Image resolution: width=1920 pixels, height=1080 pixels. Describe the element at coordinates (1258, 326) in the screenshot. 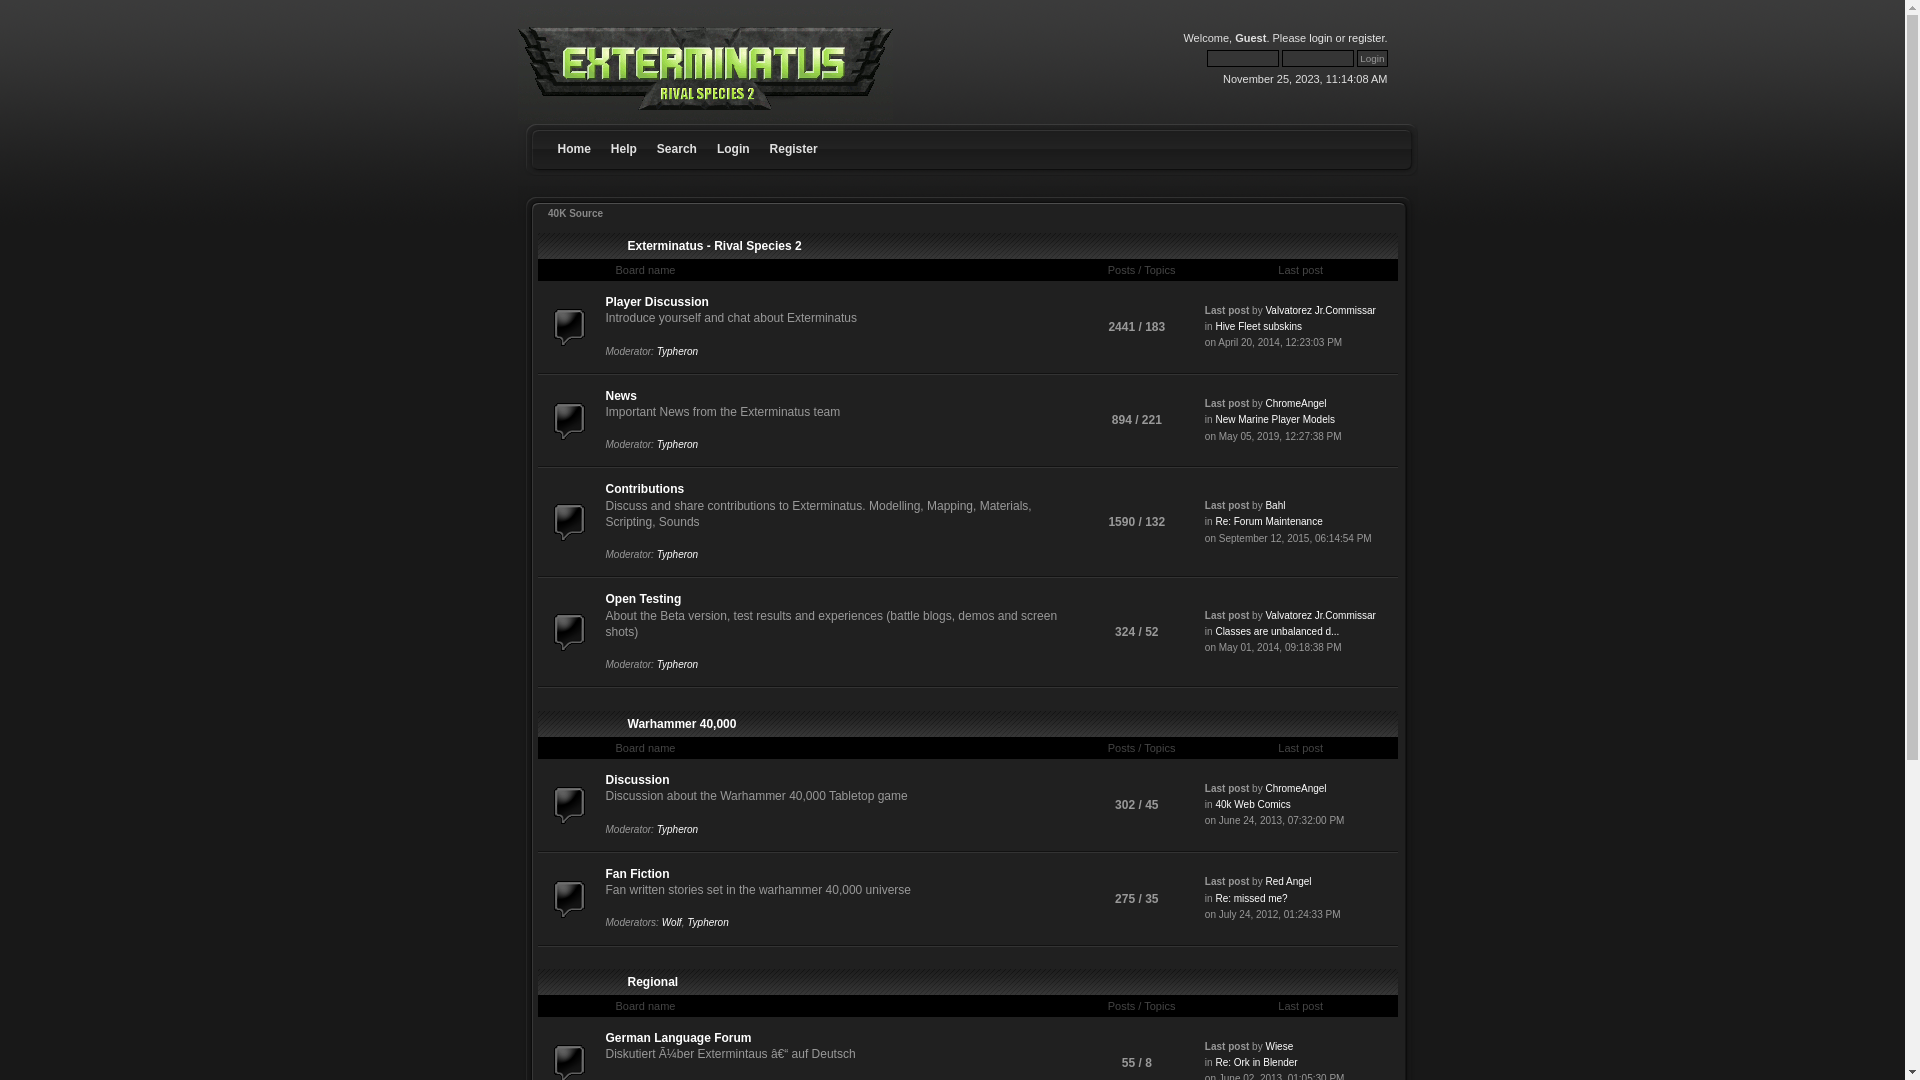

I see `Hive Fleet subskins` at that location.